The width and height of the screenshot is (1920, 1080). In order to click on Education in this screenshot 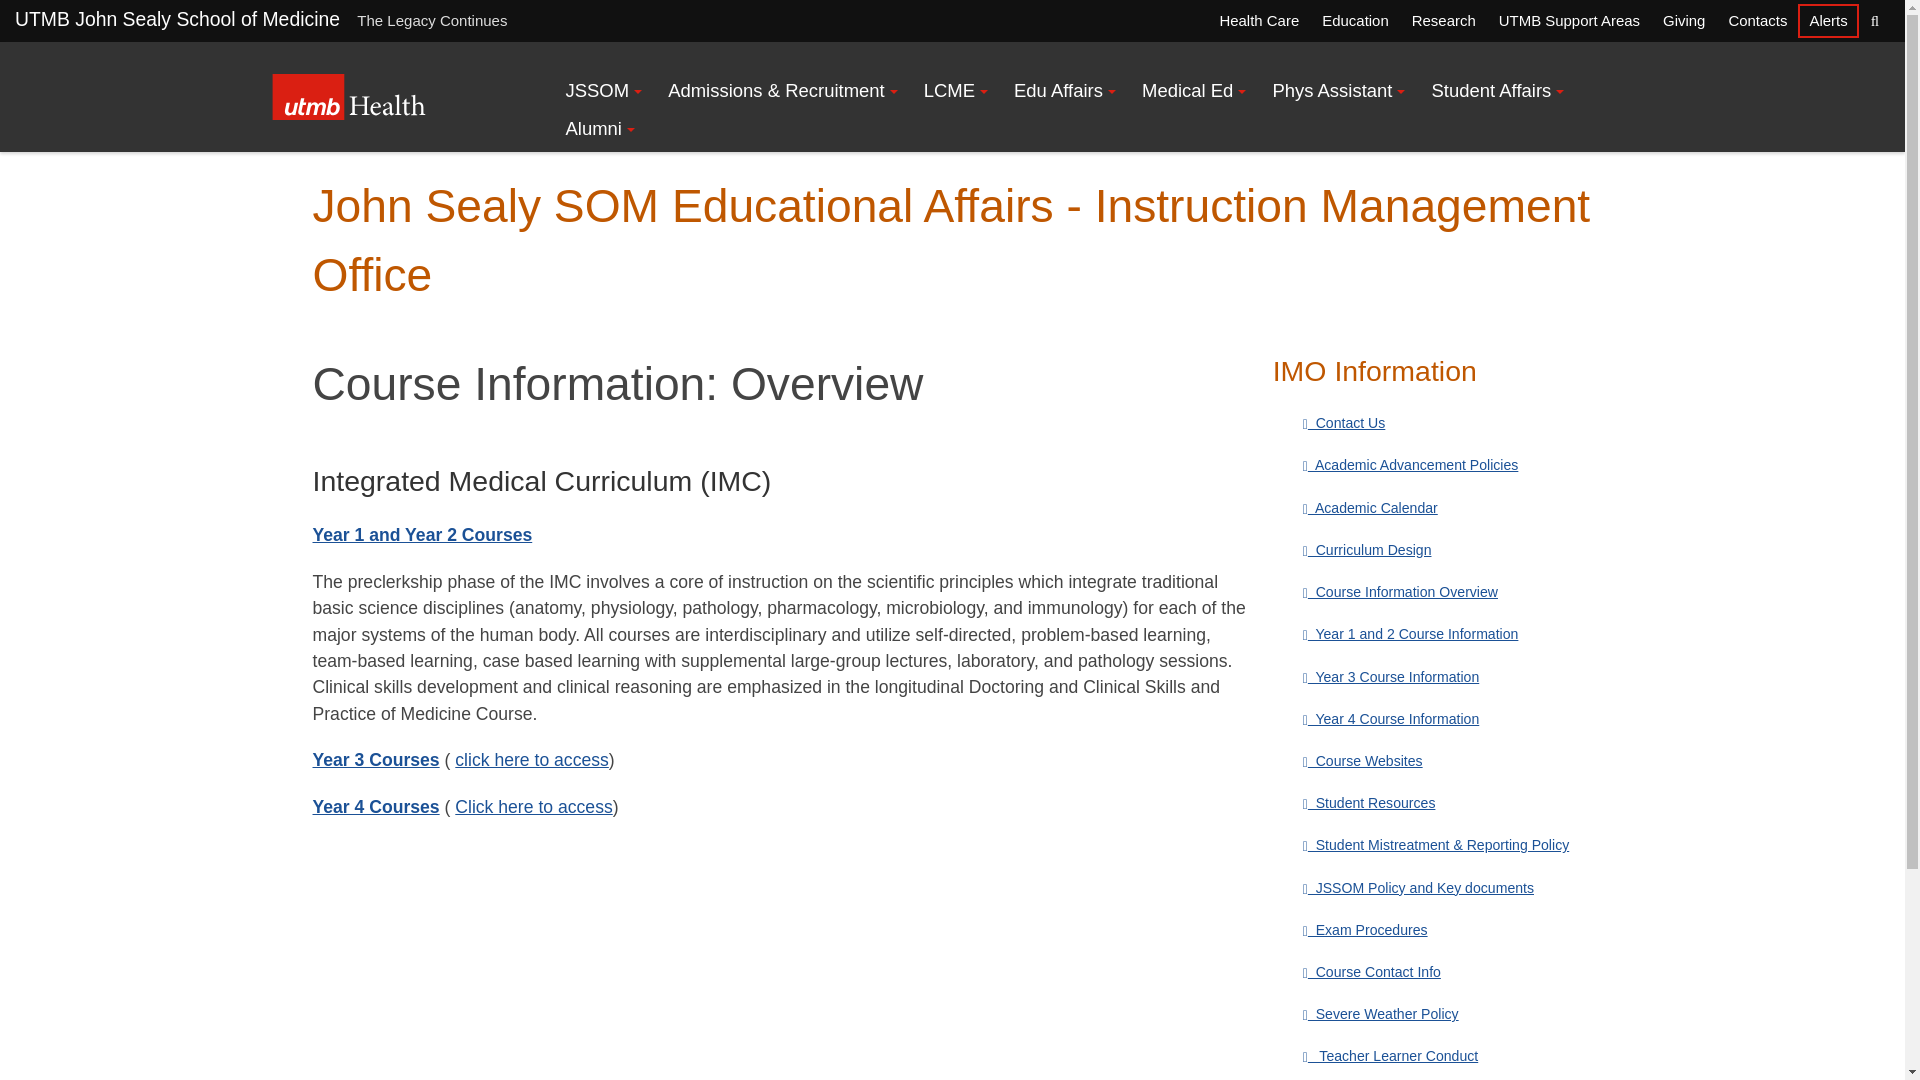, I will do `click(1354, 20)`.